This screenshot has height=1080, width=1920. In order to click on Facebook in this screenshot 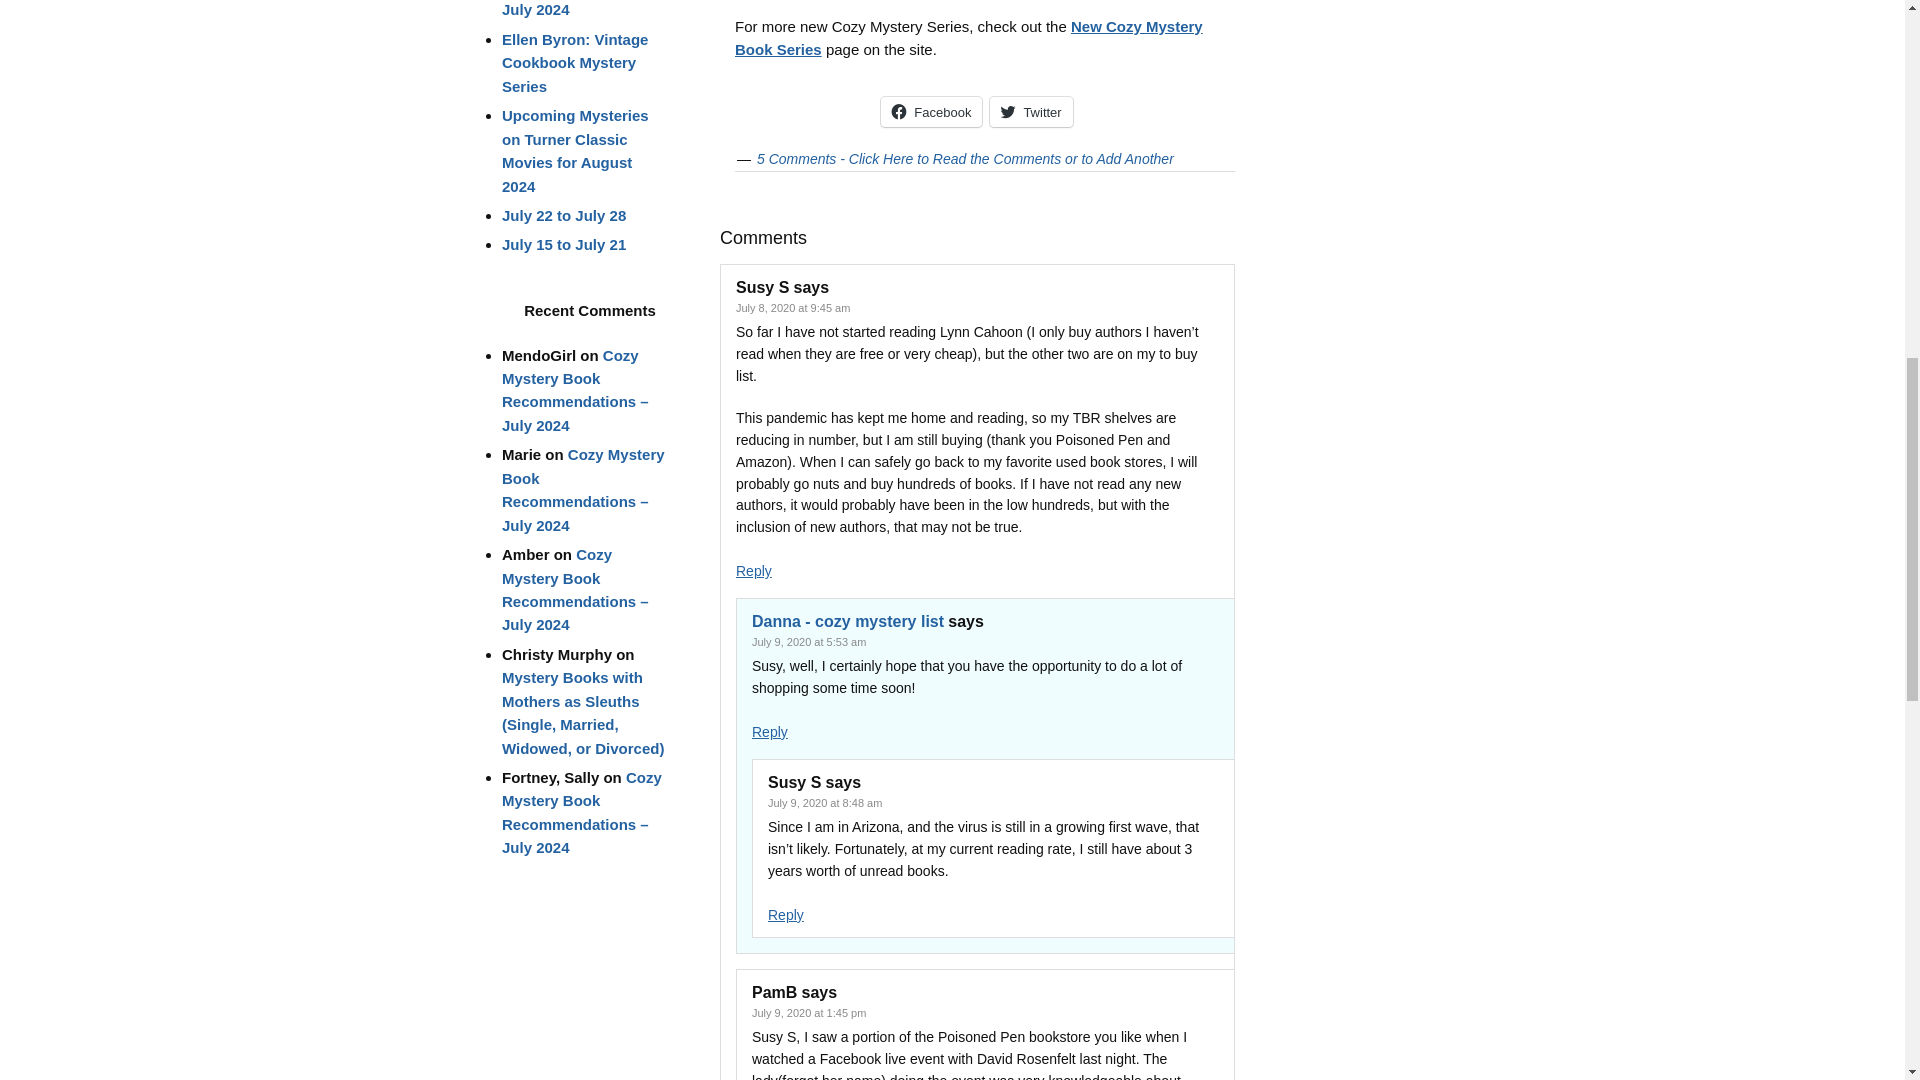, I will do `click(931, 112)`.